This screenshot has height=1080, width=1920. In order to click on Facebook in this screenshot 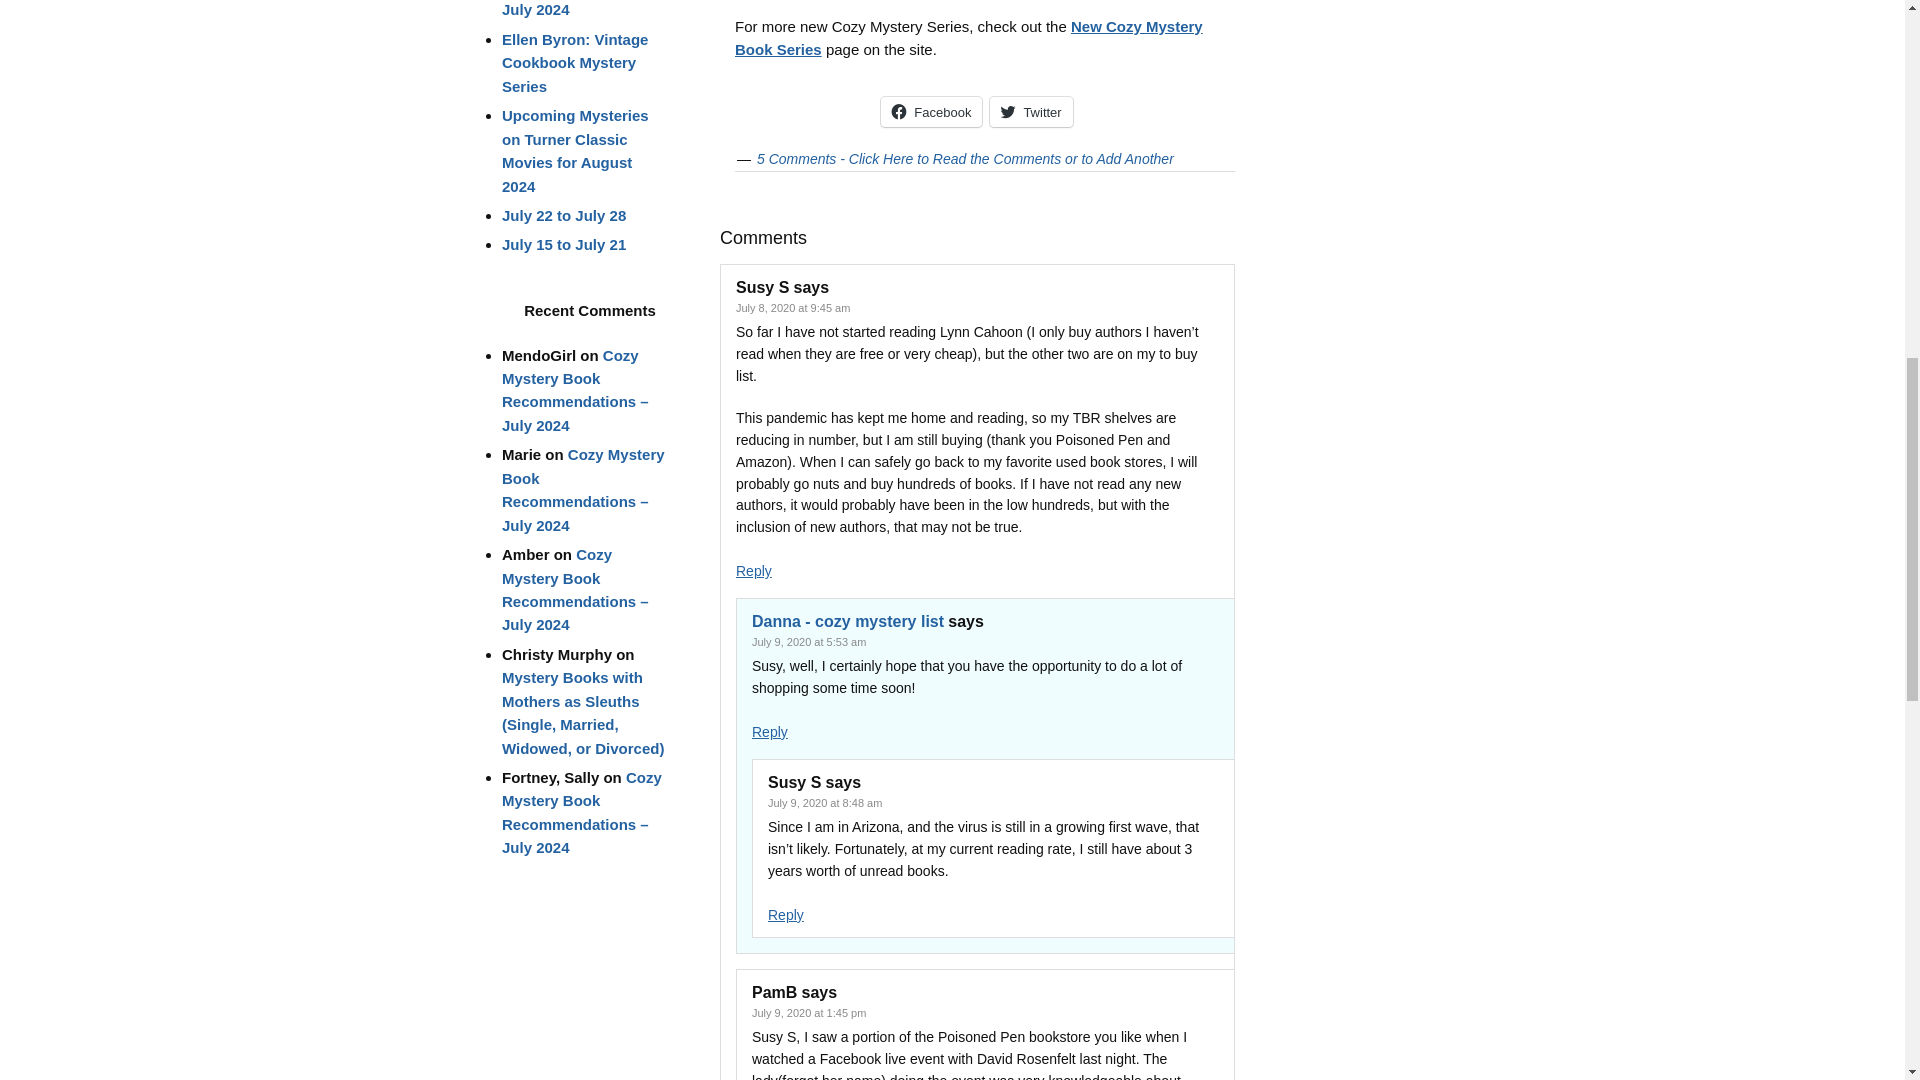, I will do `click(931, 112)`.